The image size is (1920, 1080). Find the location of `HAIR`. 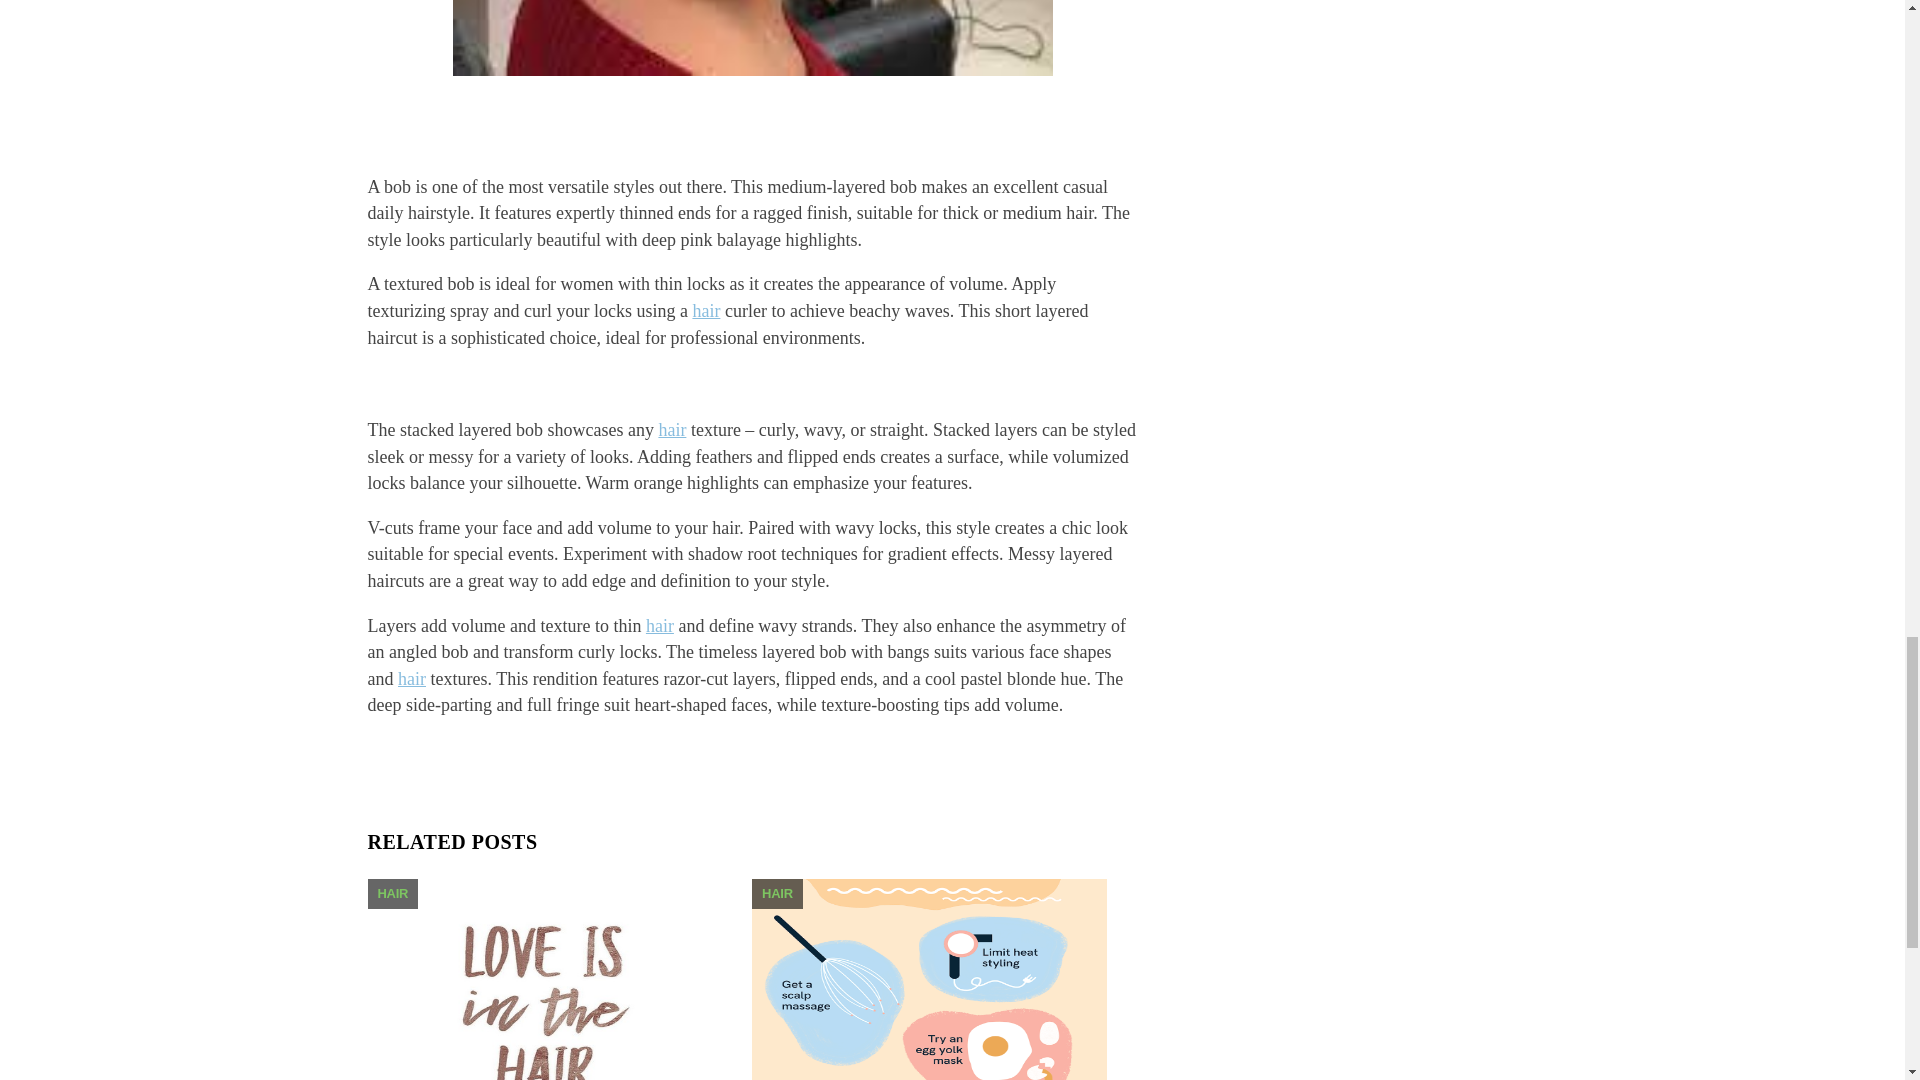

HAIR is located at coordinates (393, 892).